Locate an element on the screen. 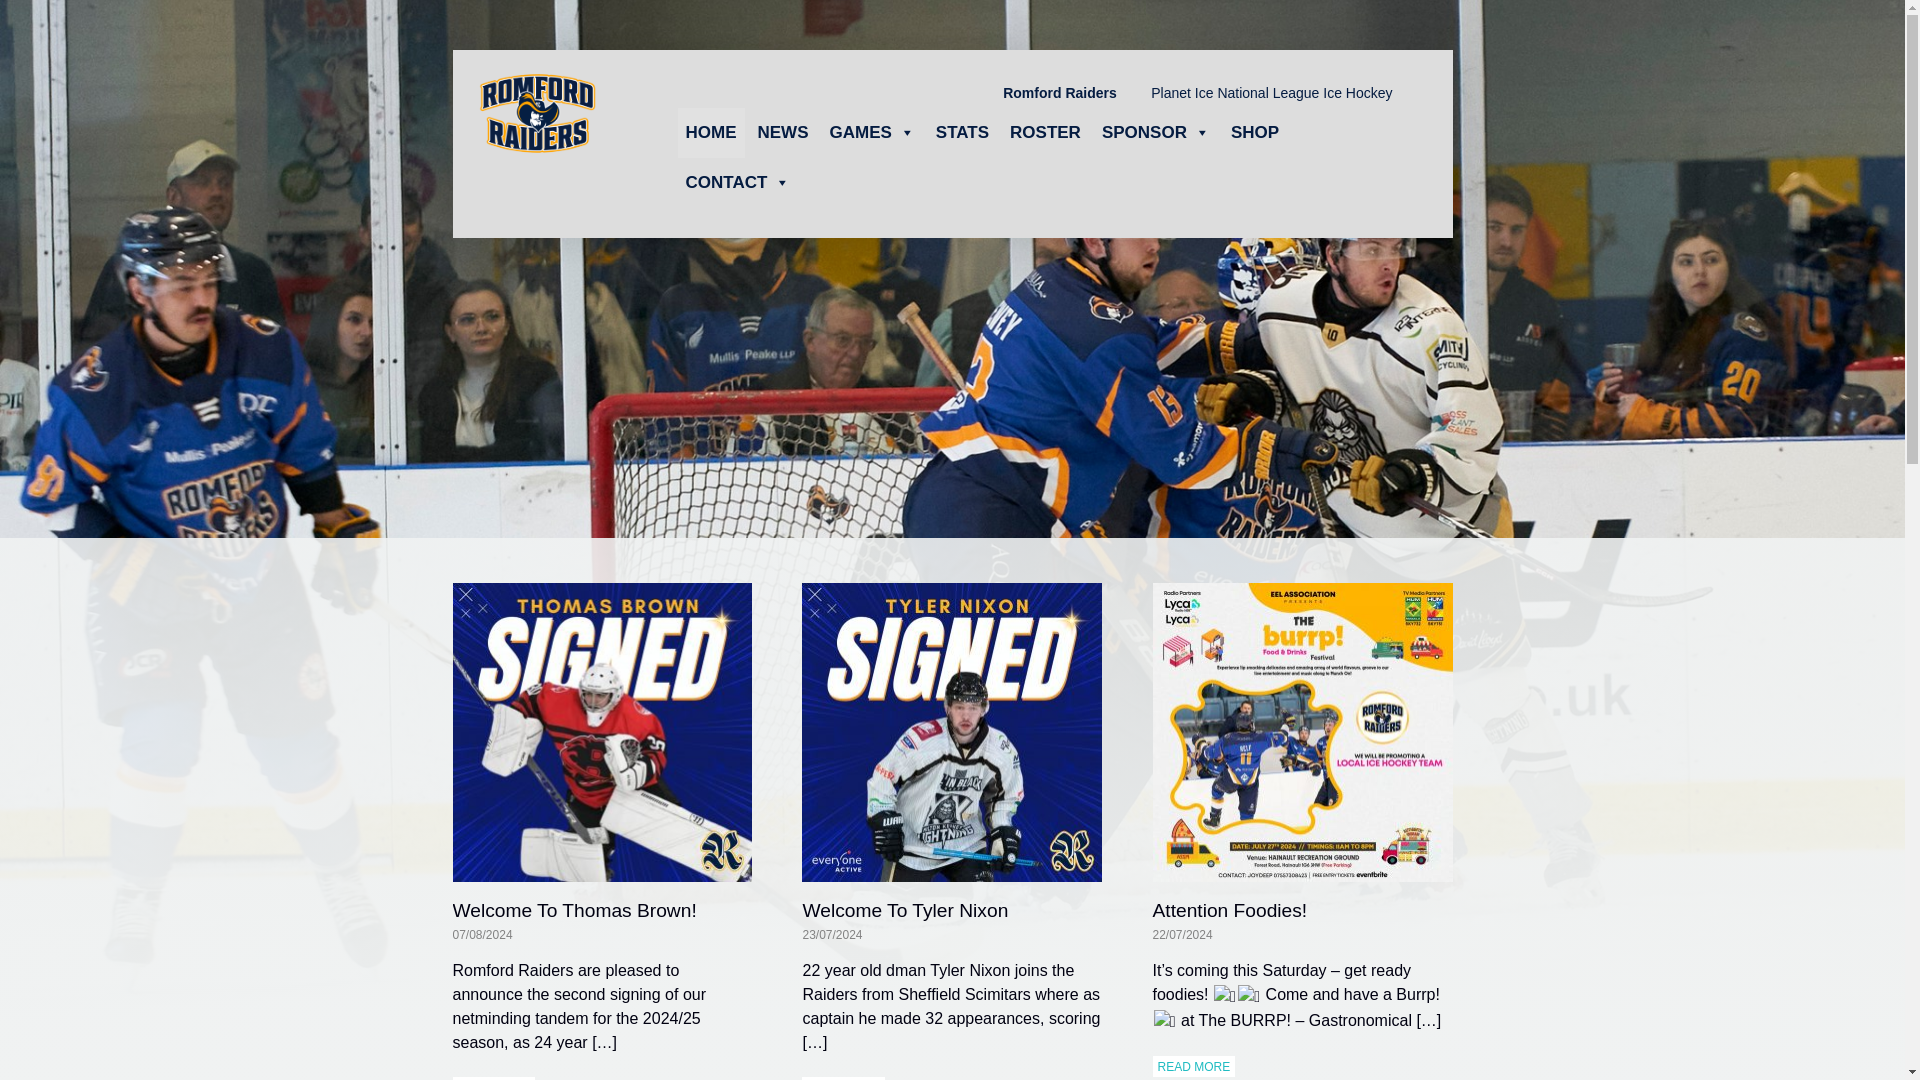 The image size is (1920, 1080). SPONSOR is located at coordinates (1156, 132).